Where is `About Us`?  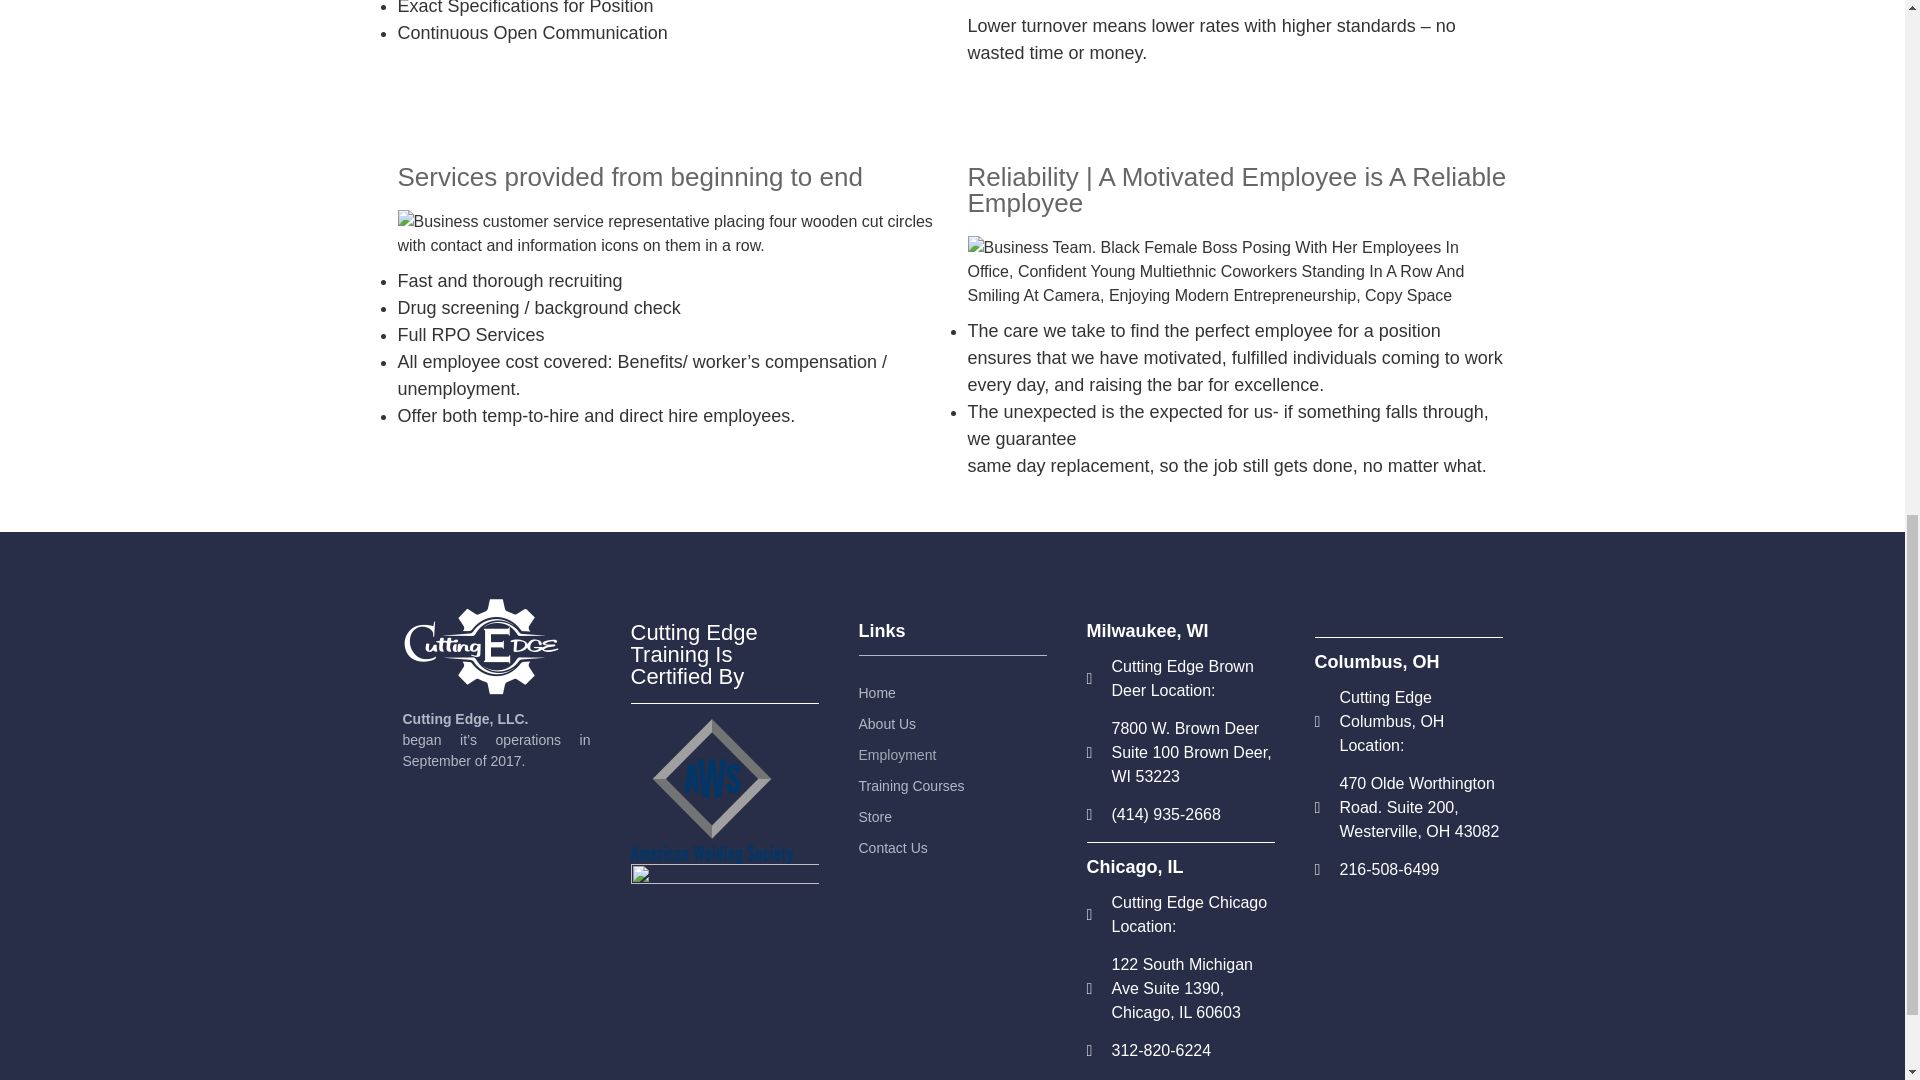 About Us is located at coordinates (947, 723).